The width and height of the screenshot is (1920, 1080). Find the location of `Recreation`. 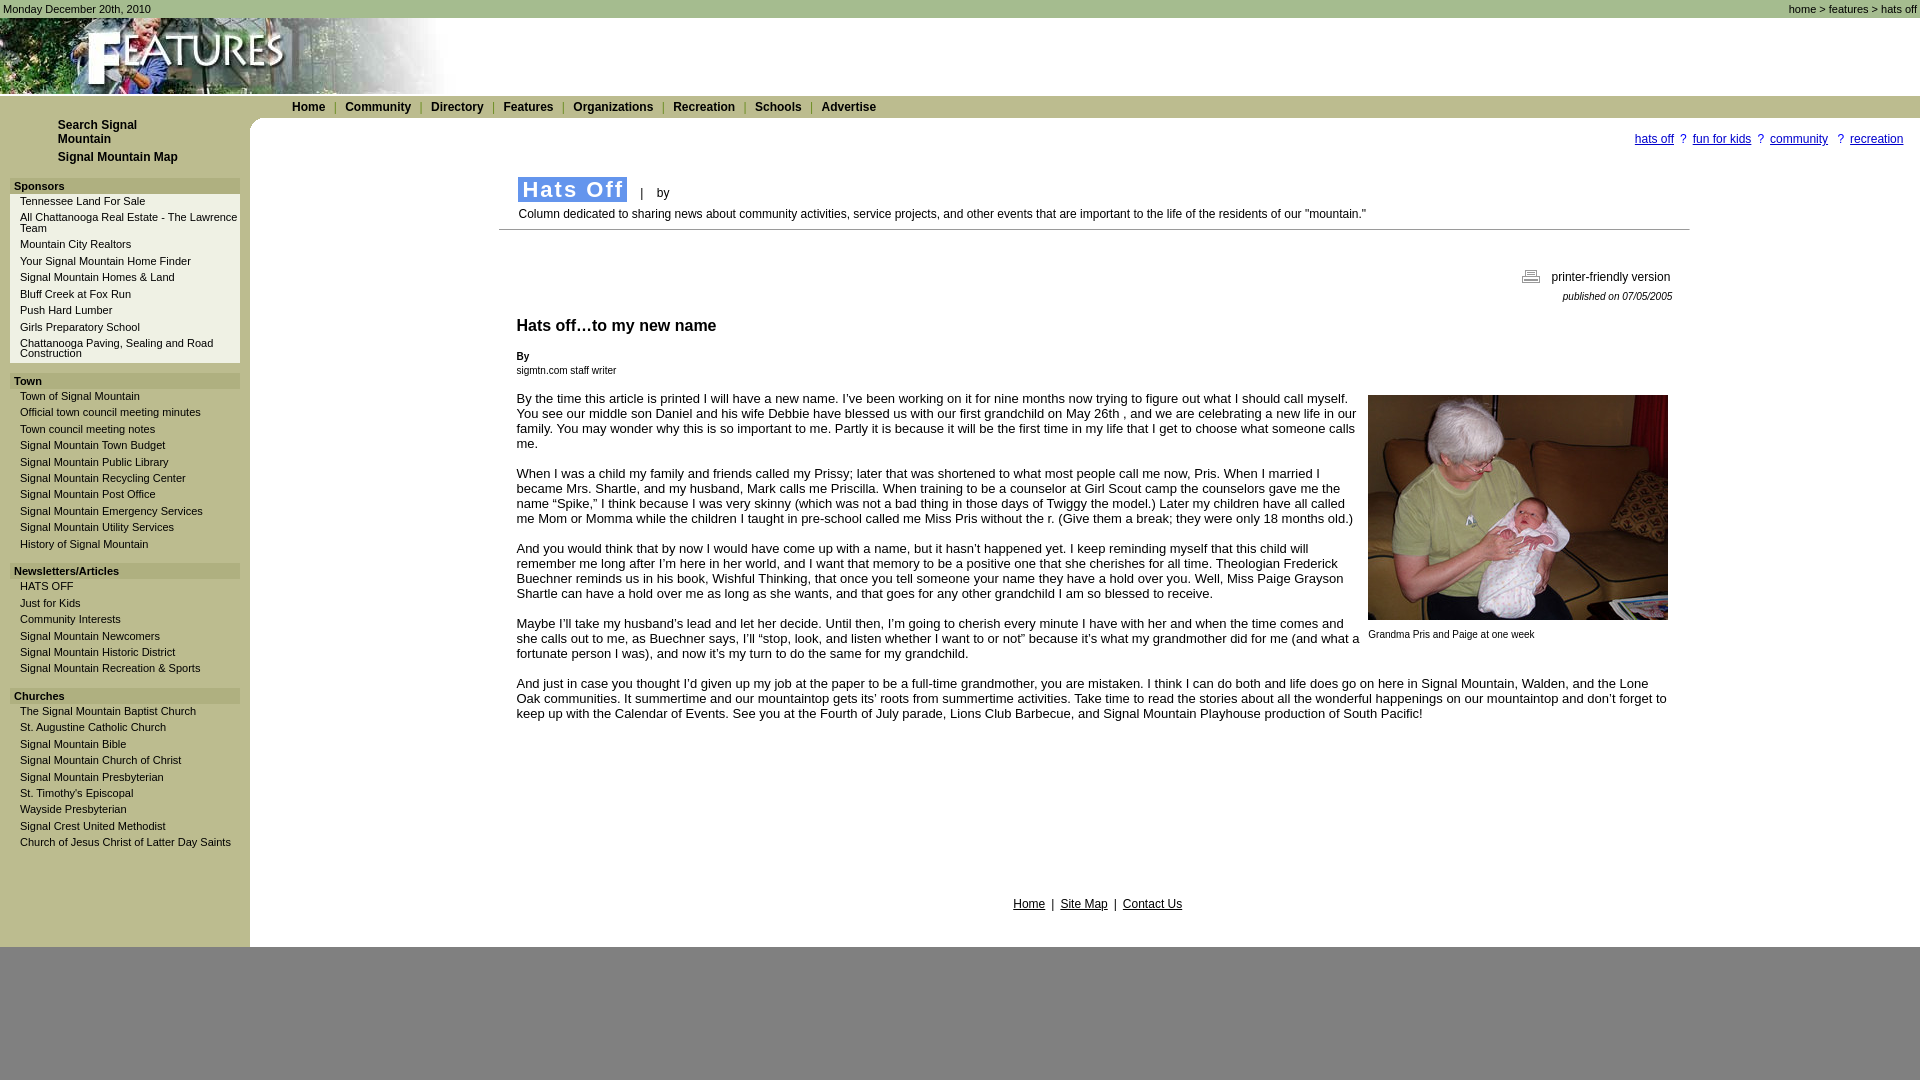

Recreation is located at coordinates (704, 107).